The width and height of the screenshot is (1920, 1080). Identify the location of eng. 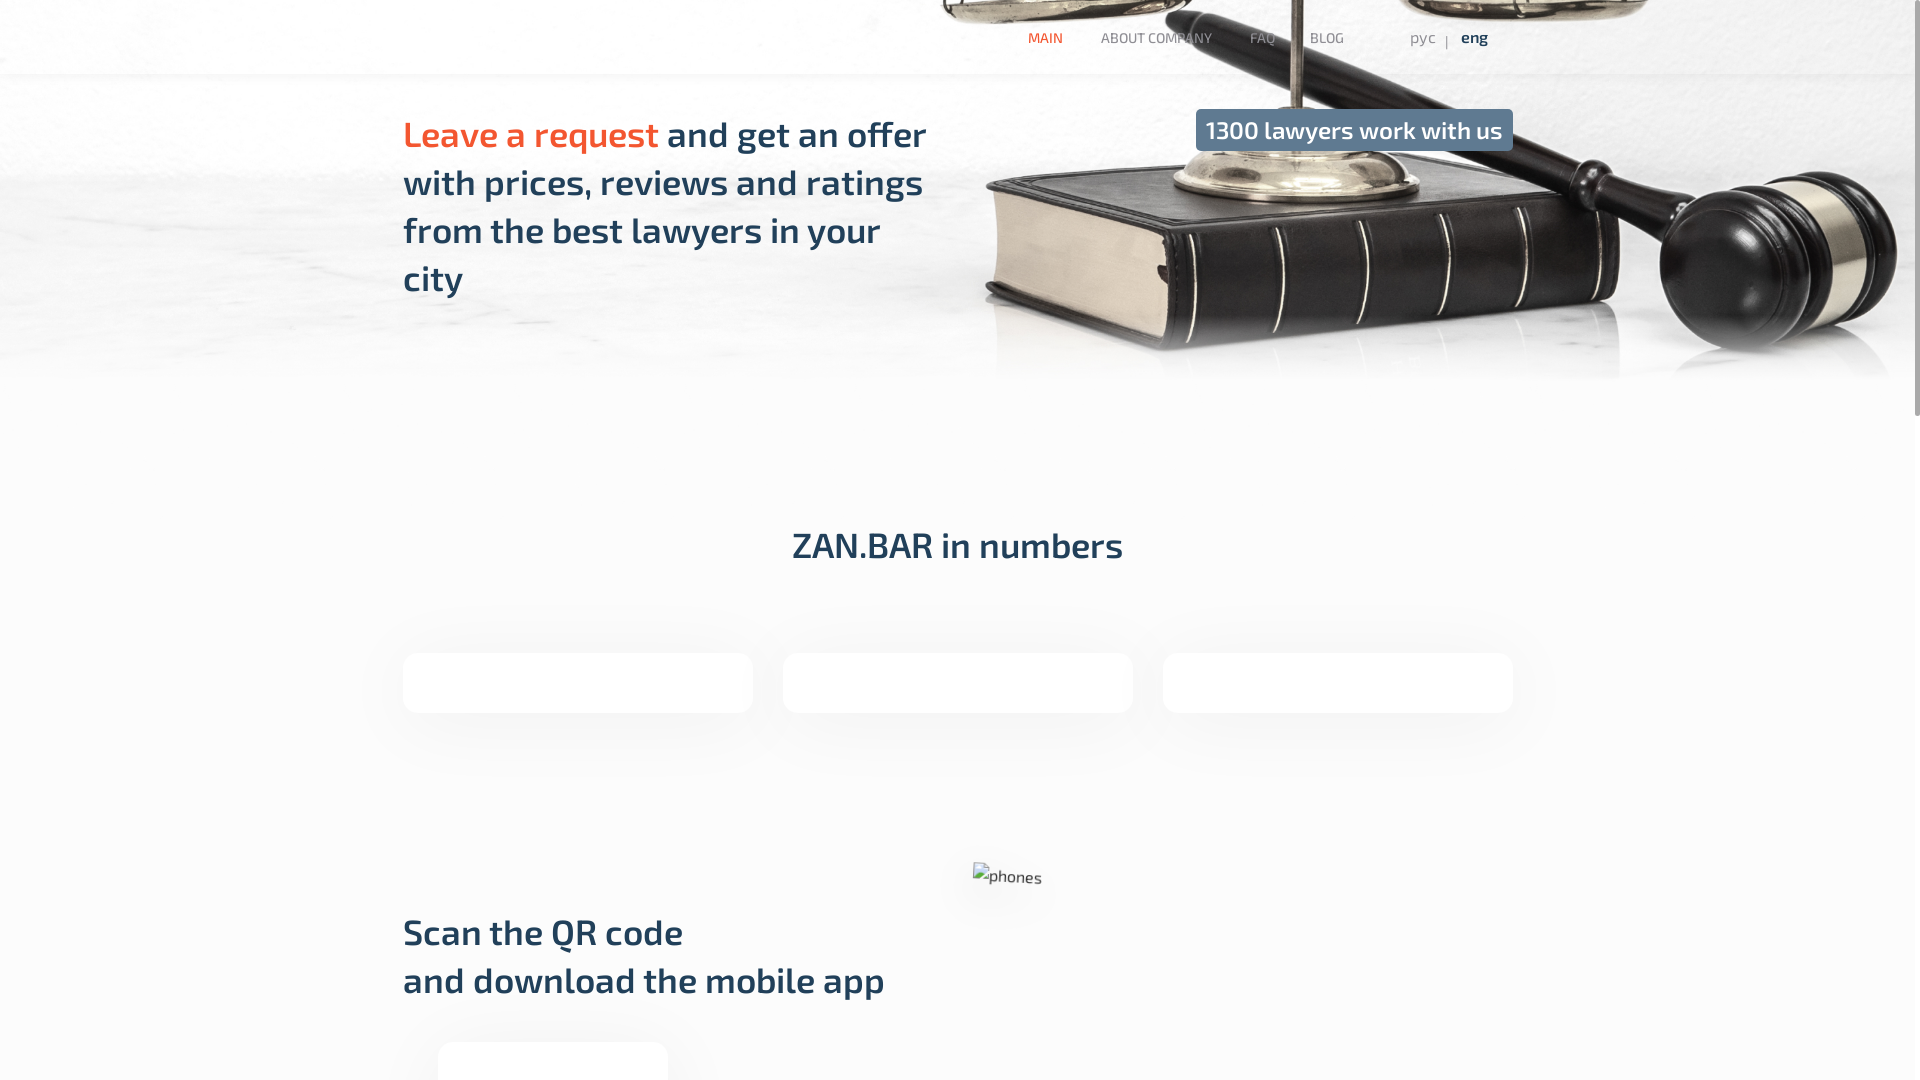
(1474, 37).